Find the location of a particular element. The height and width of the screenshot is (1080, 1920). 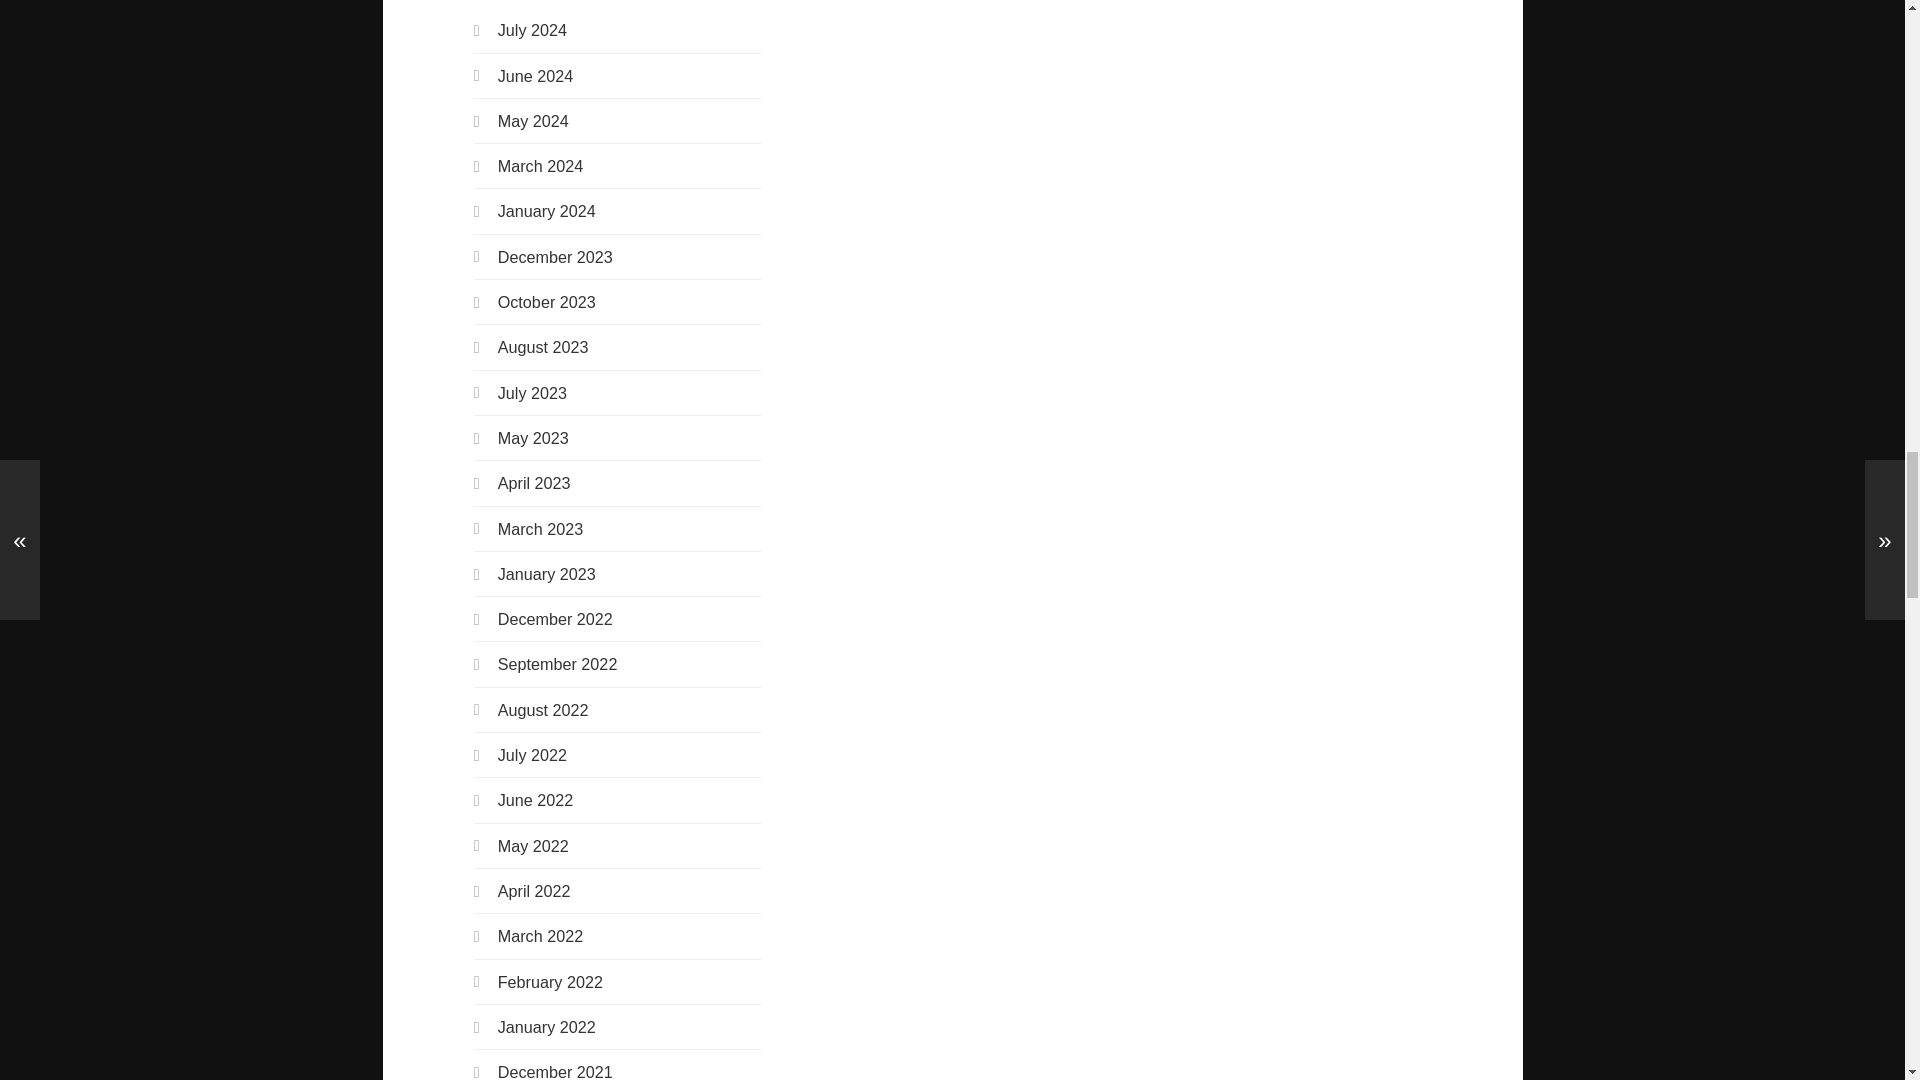

June 2024 is located at coordinates (536, 76).